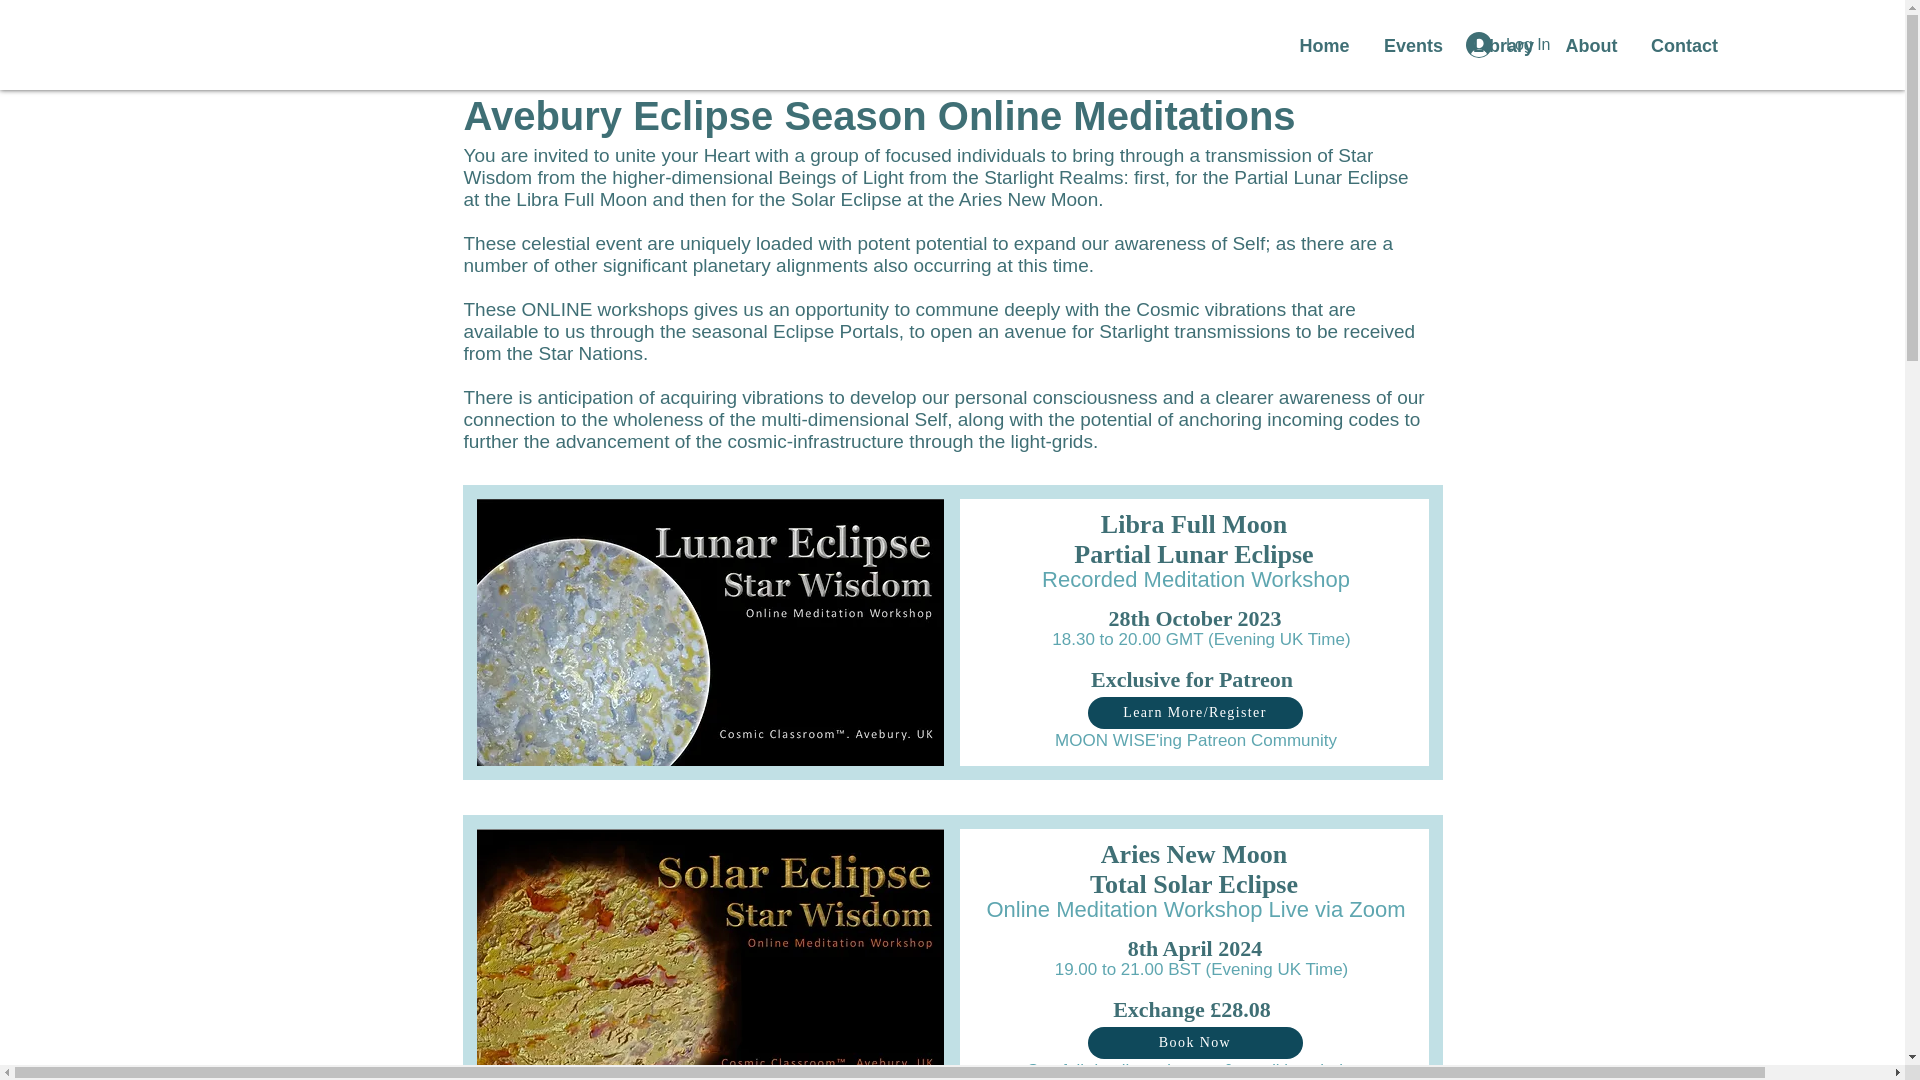 The image size is (1920, 1080). Describe the element at coordinates (1591, 46) in the screenshot. I see `About` at that location.